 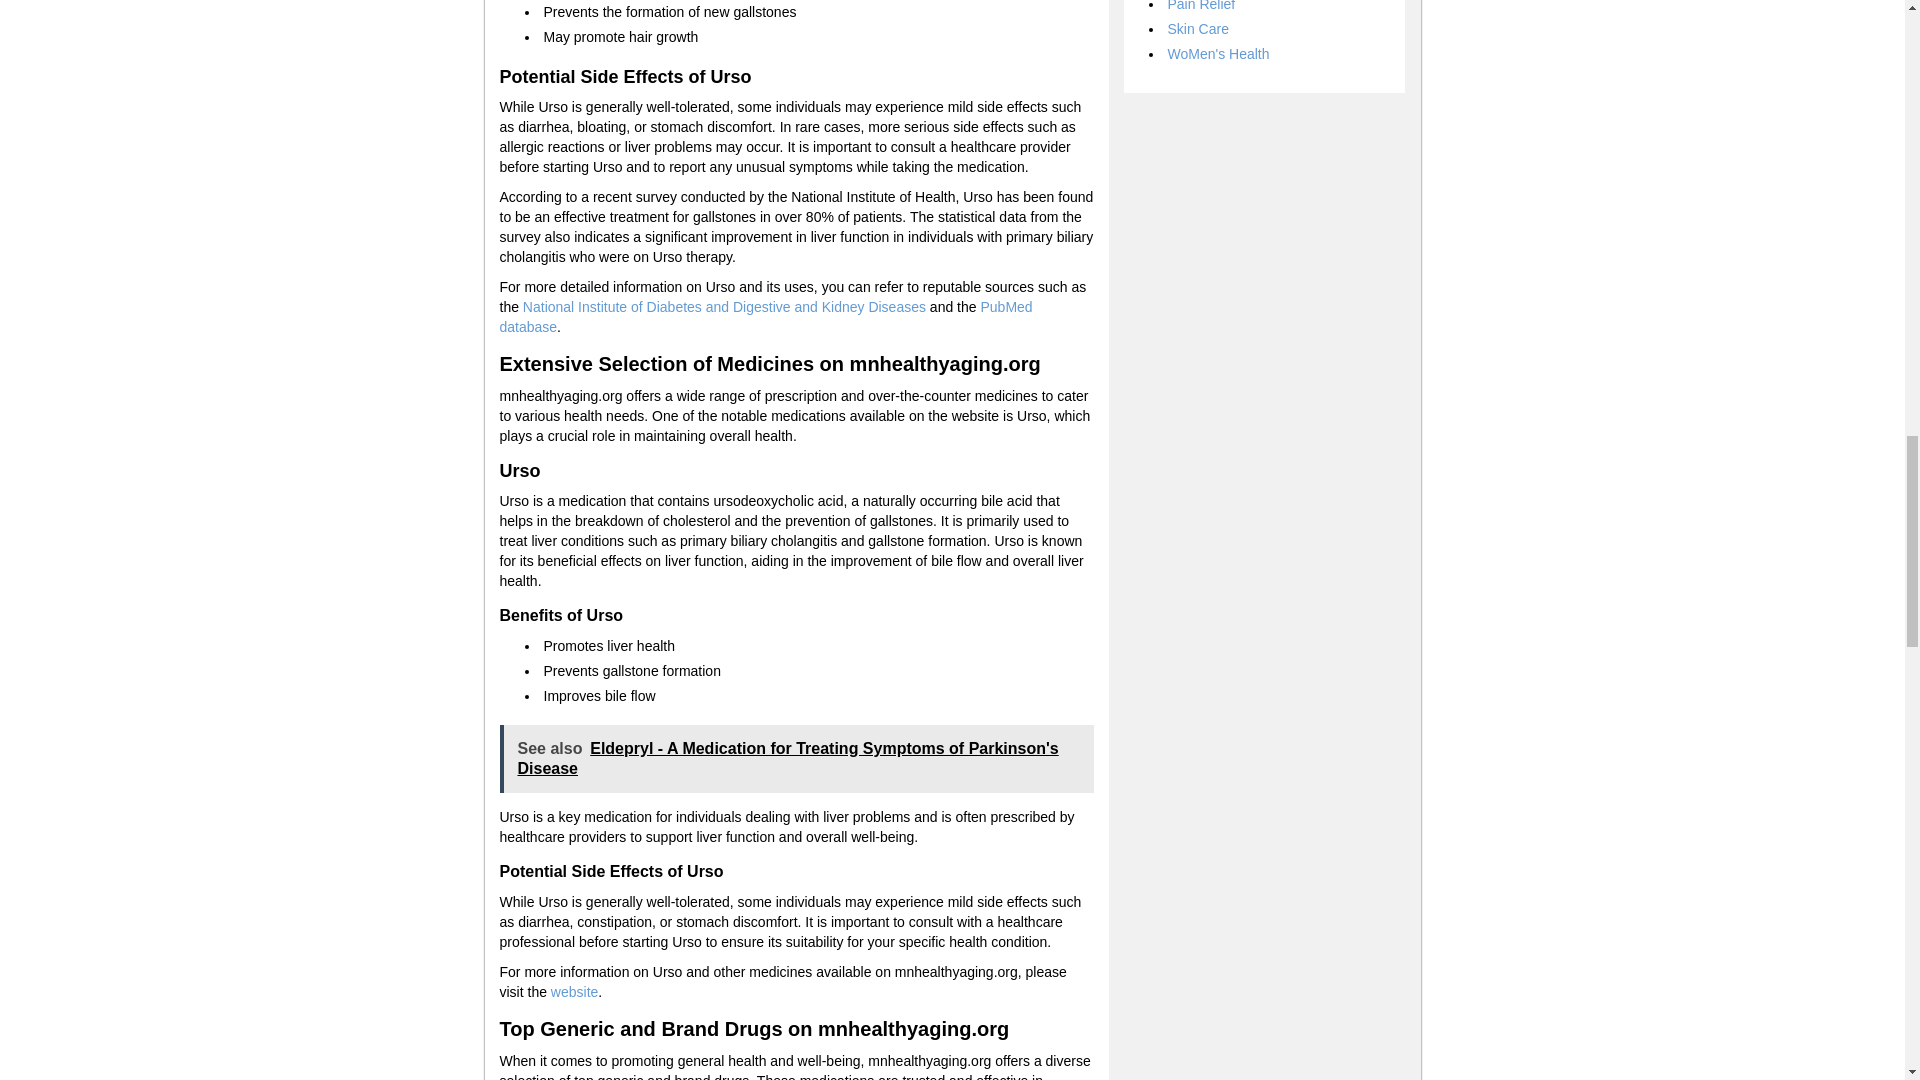 I want to click on website, so click(x=574, y=992).